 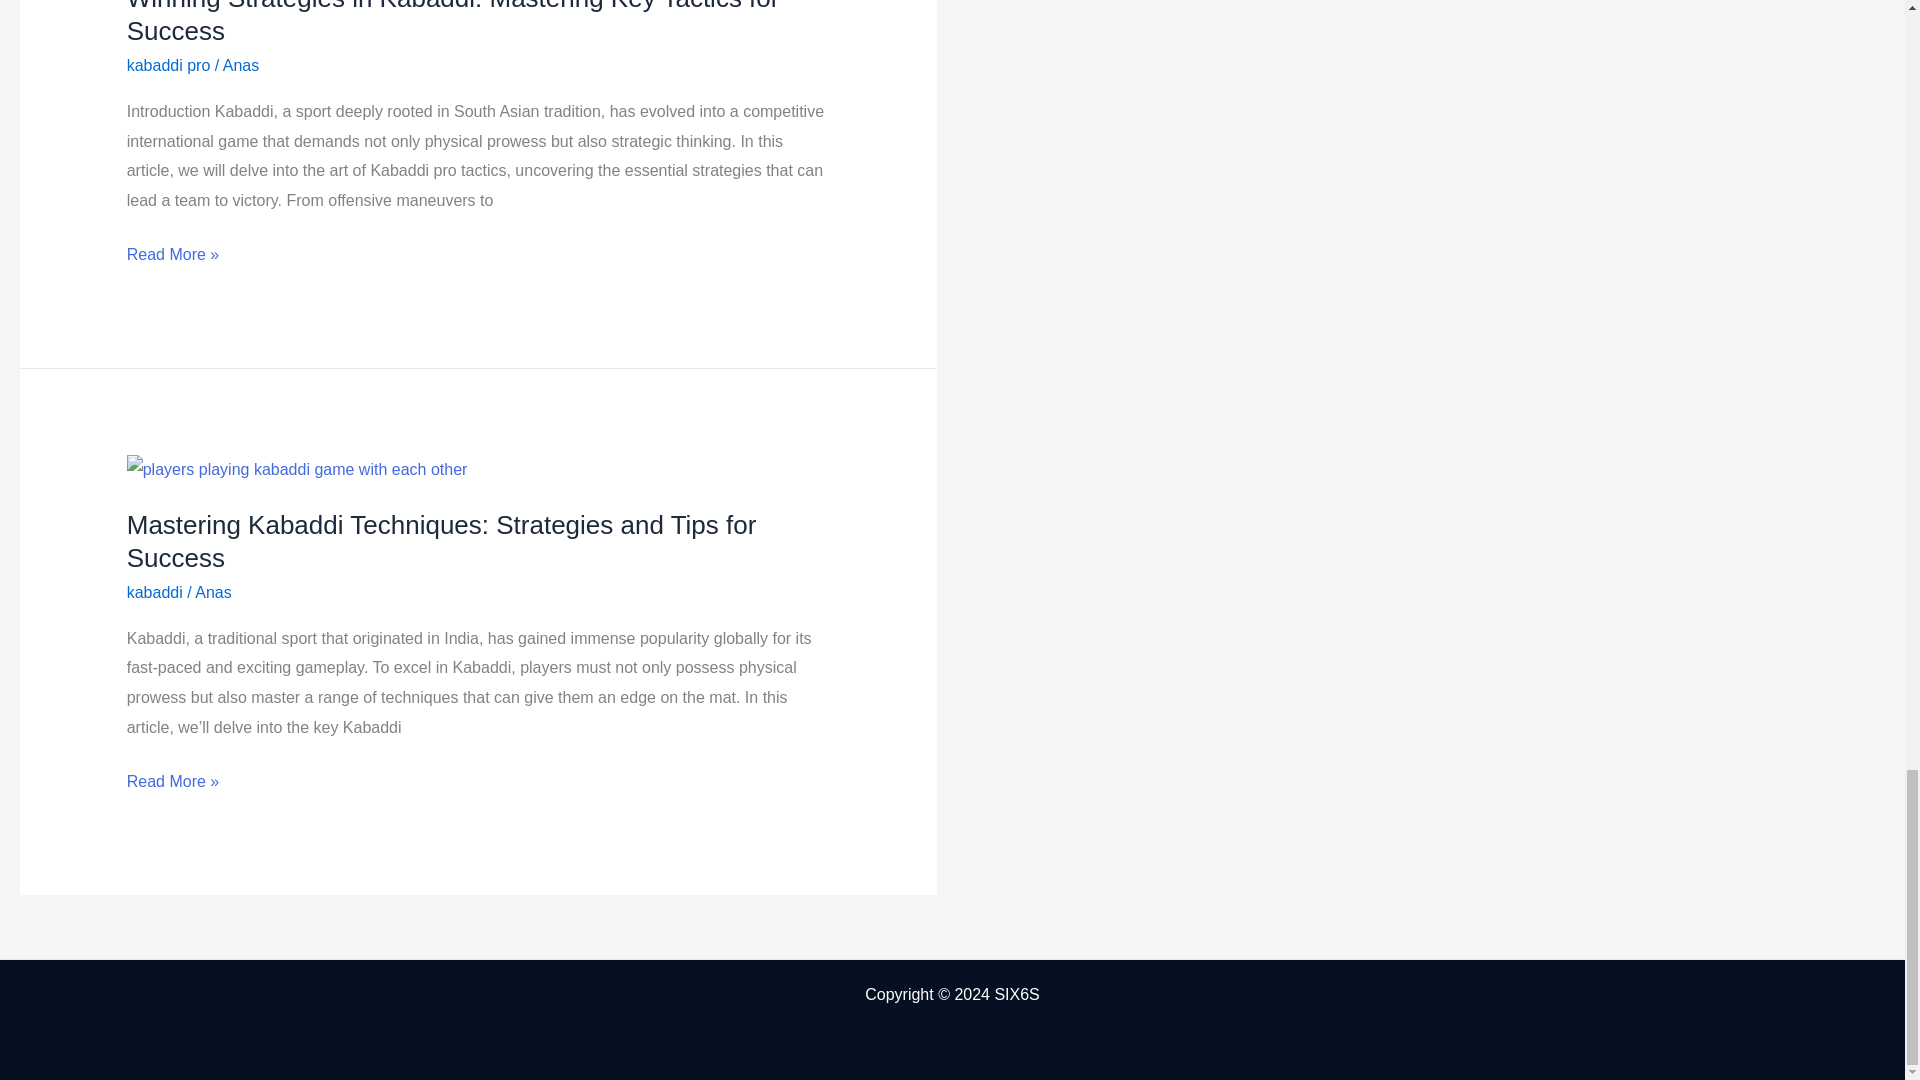 I want to click on View all posts by Anas, so click(x=240, y=66).